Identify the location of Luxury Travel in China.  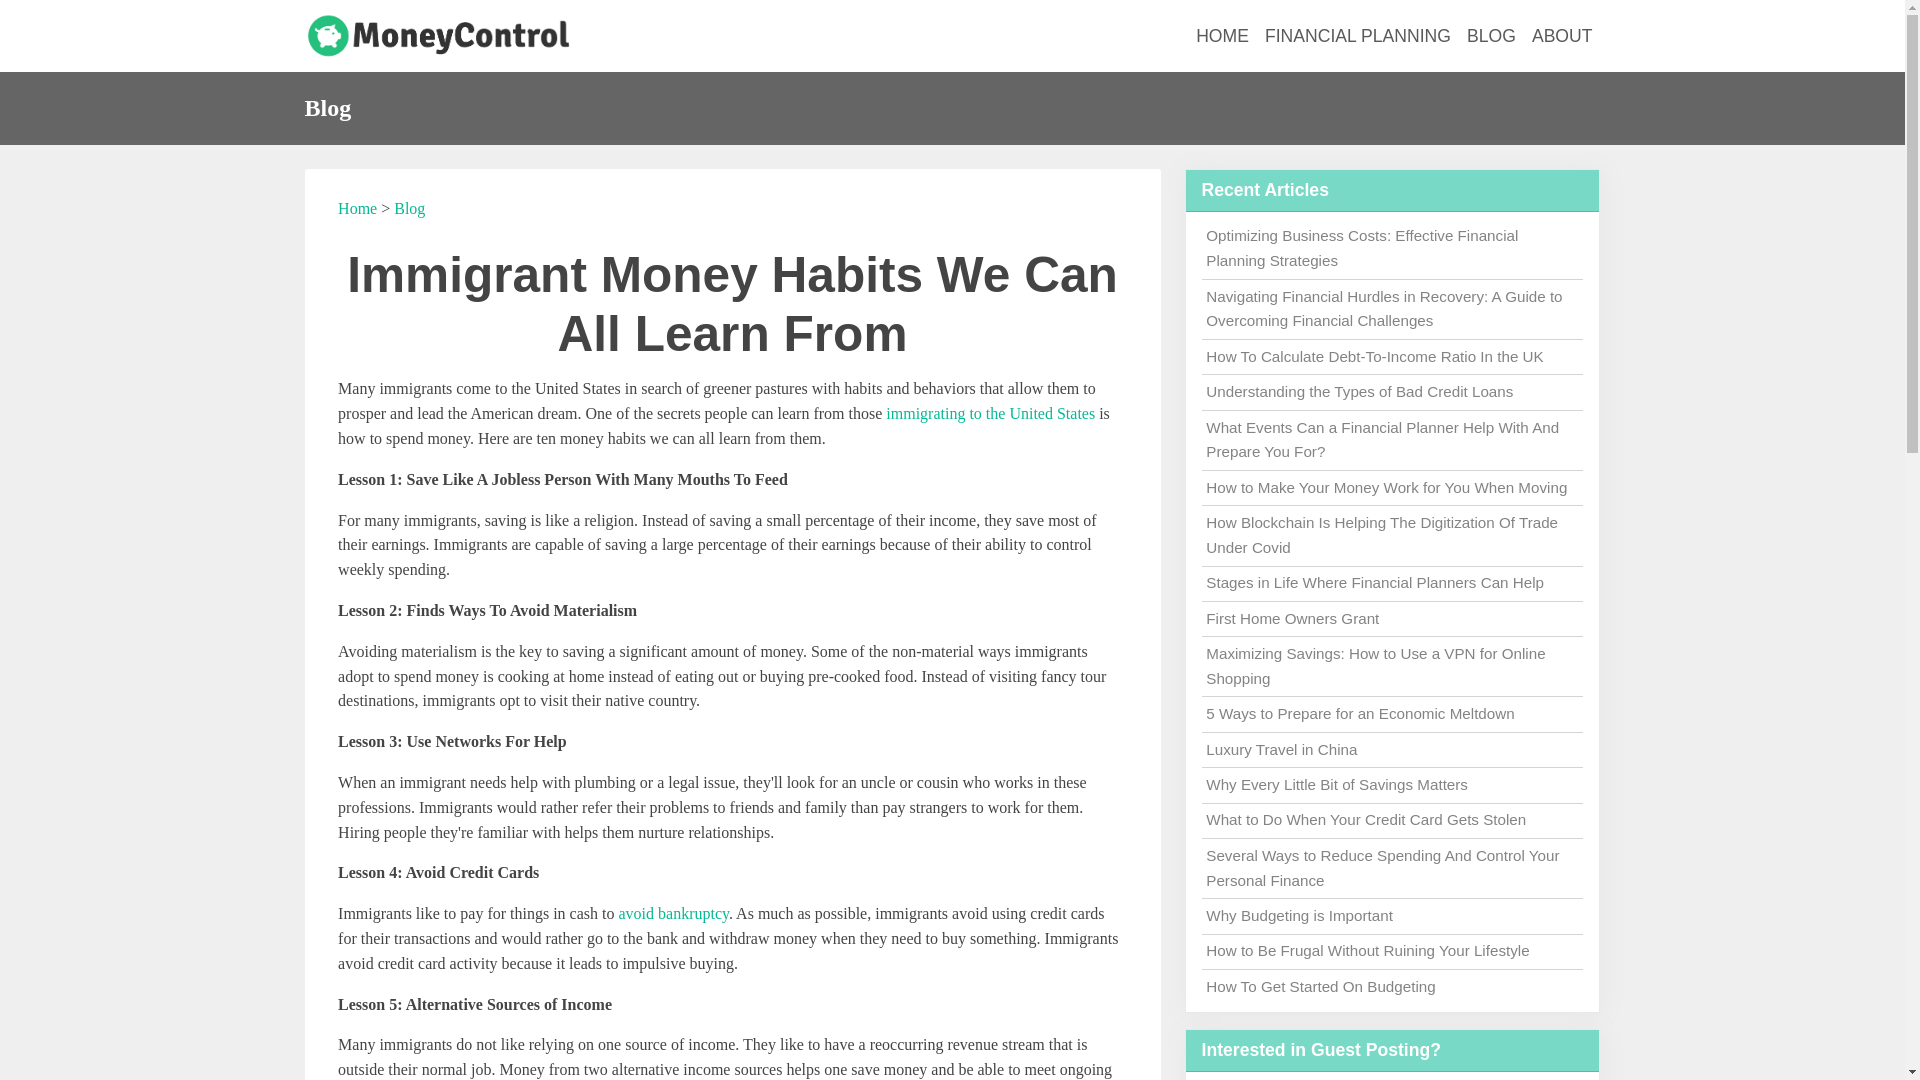
(1281, 749).